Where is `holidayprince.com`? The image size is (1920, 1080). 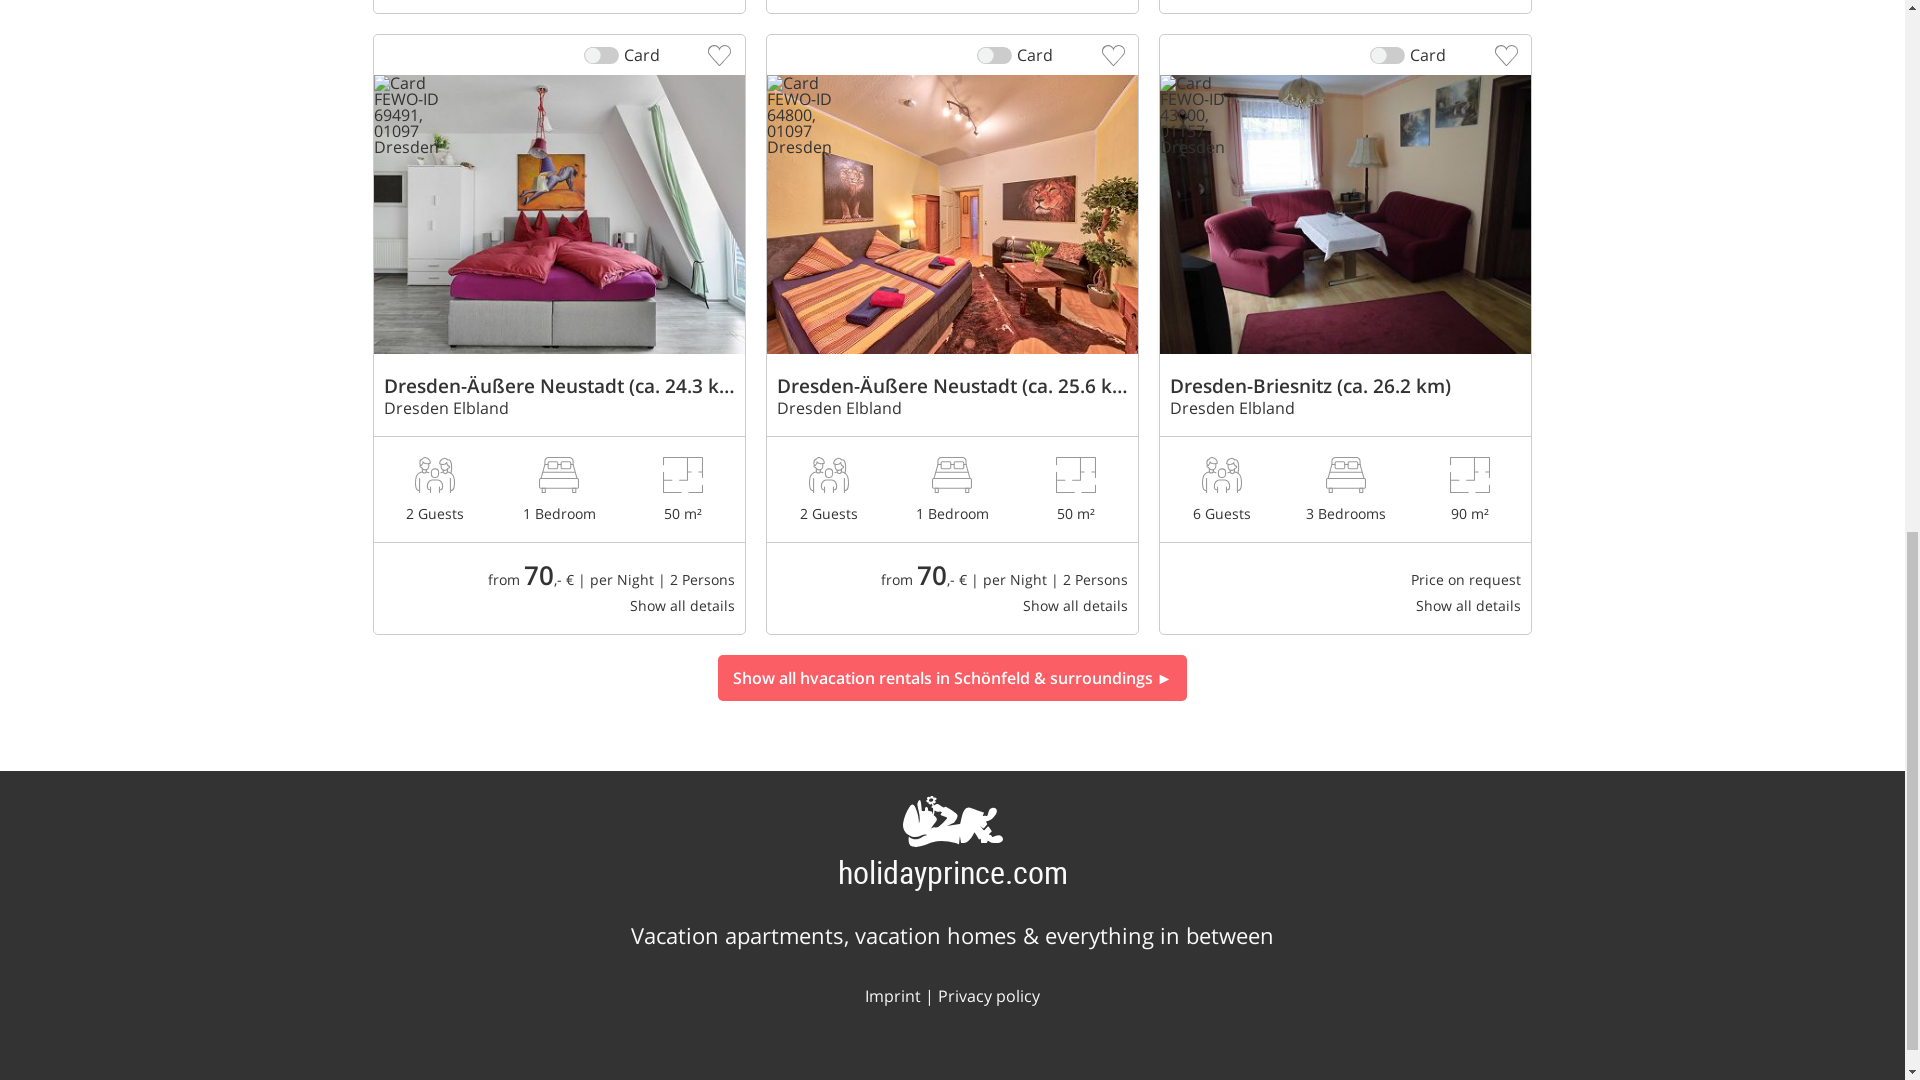
holidayprince.com is located at coordinates (952, 871).